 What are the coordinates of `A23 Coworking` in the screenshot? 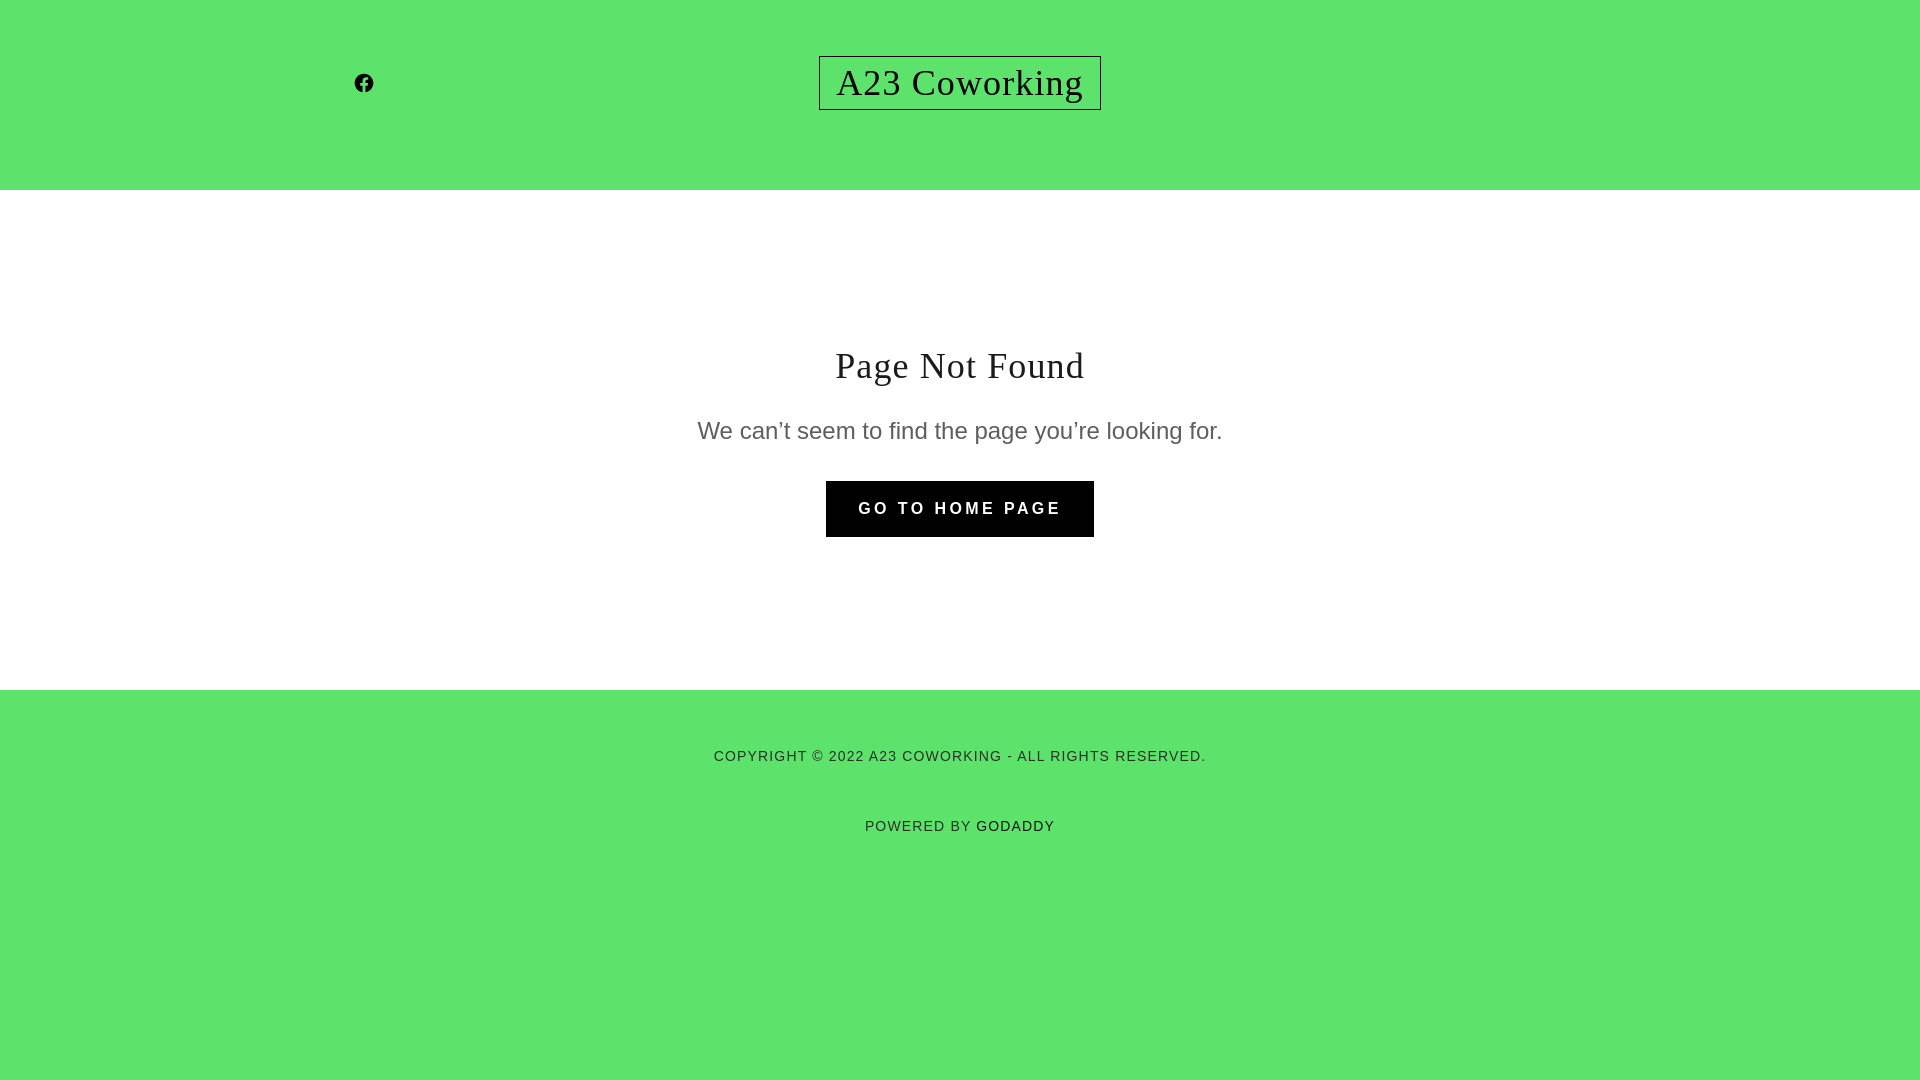 It's located at (960, 89).